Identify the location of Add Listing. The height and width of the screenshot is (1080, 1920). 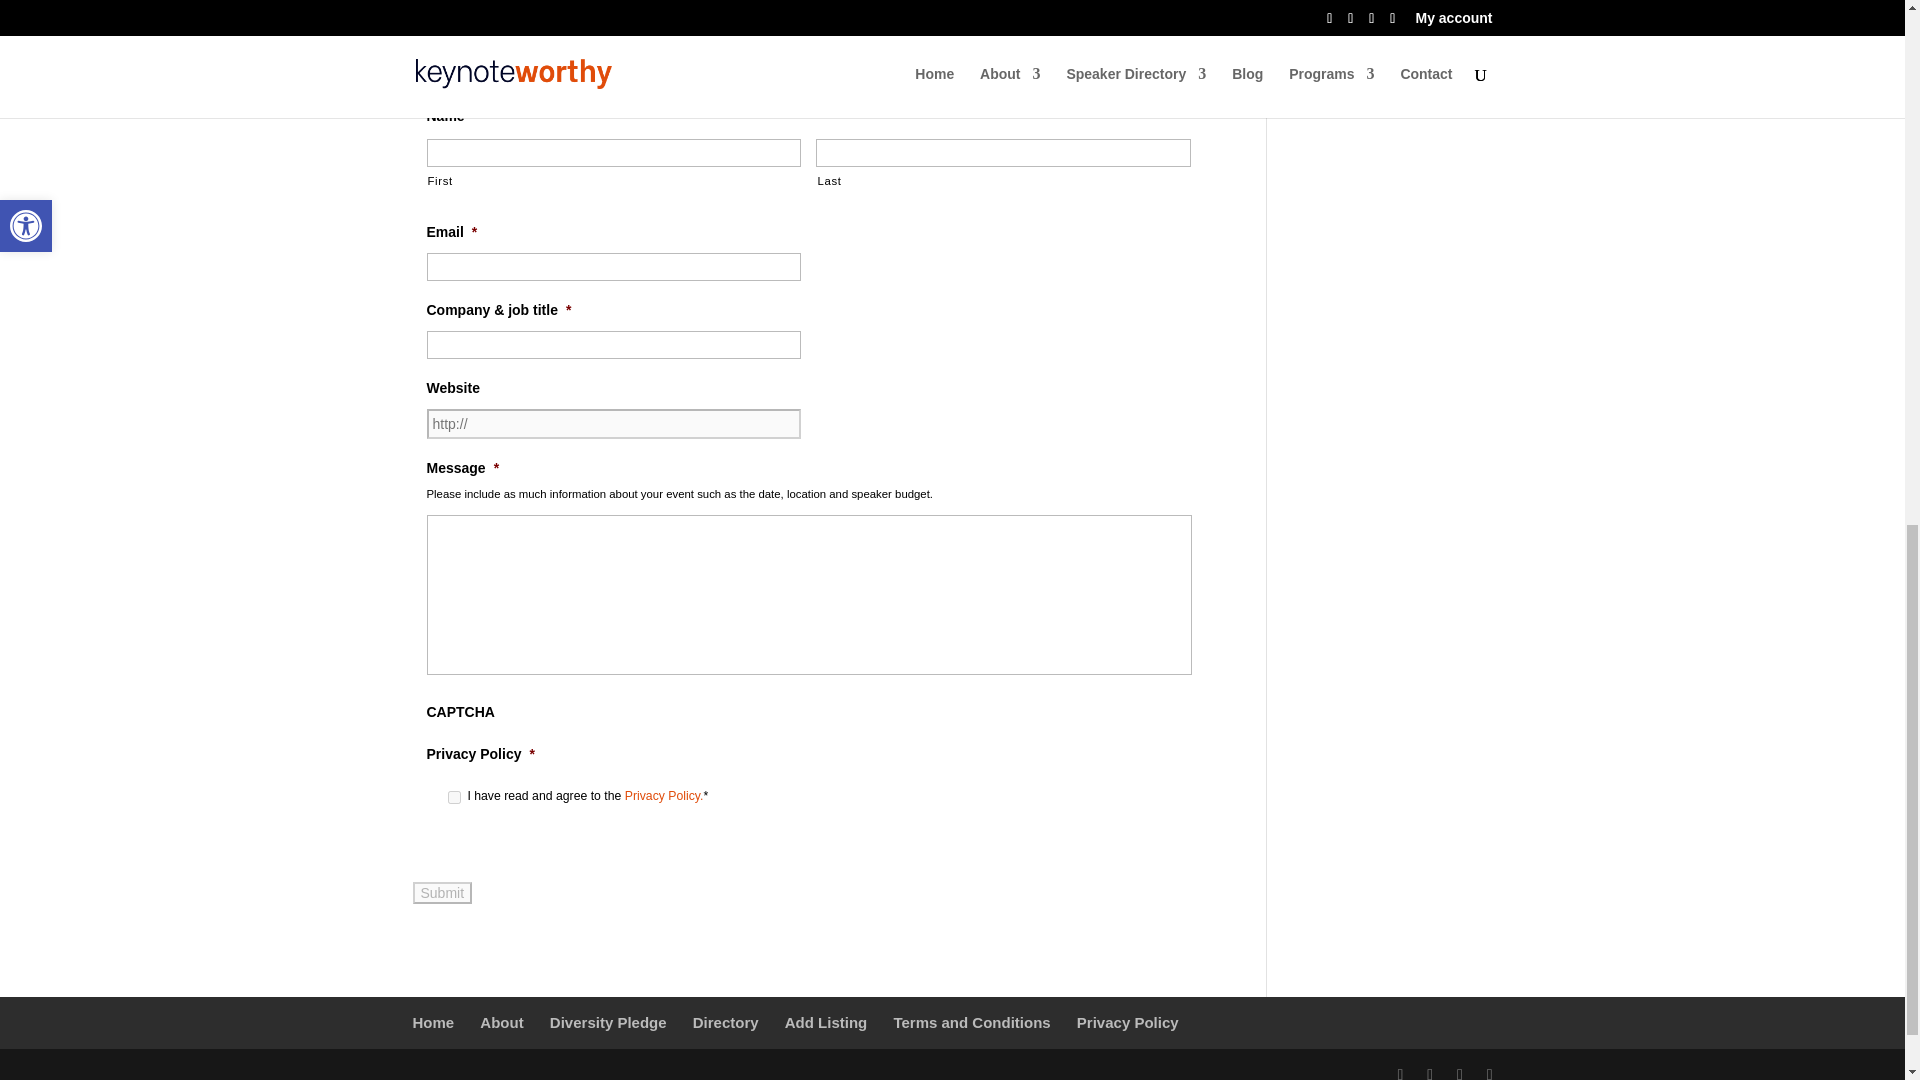
(826, 1022).